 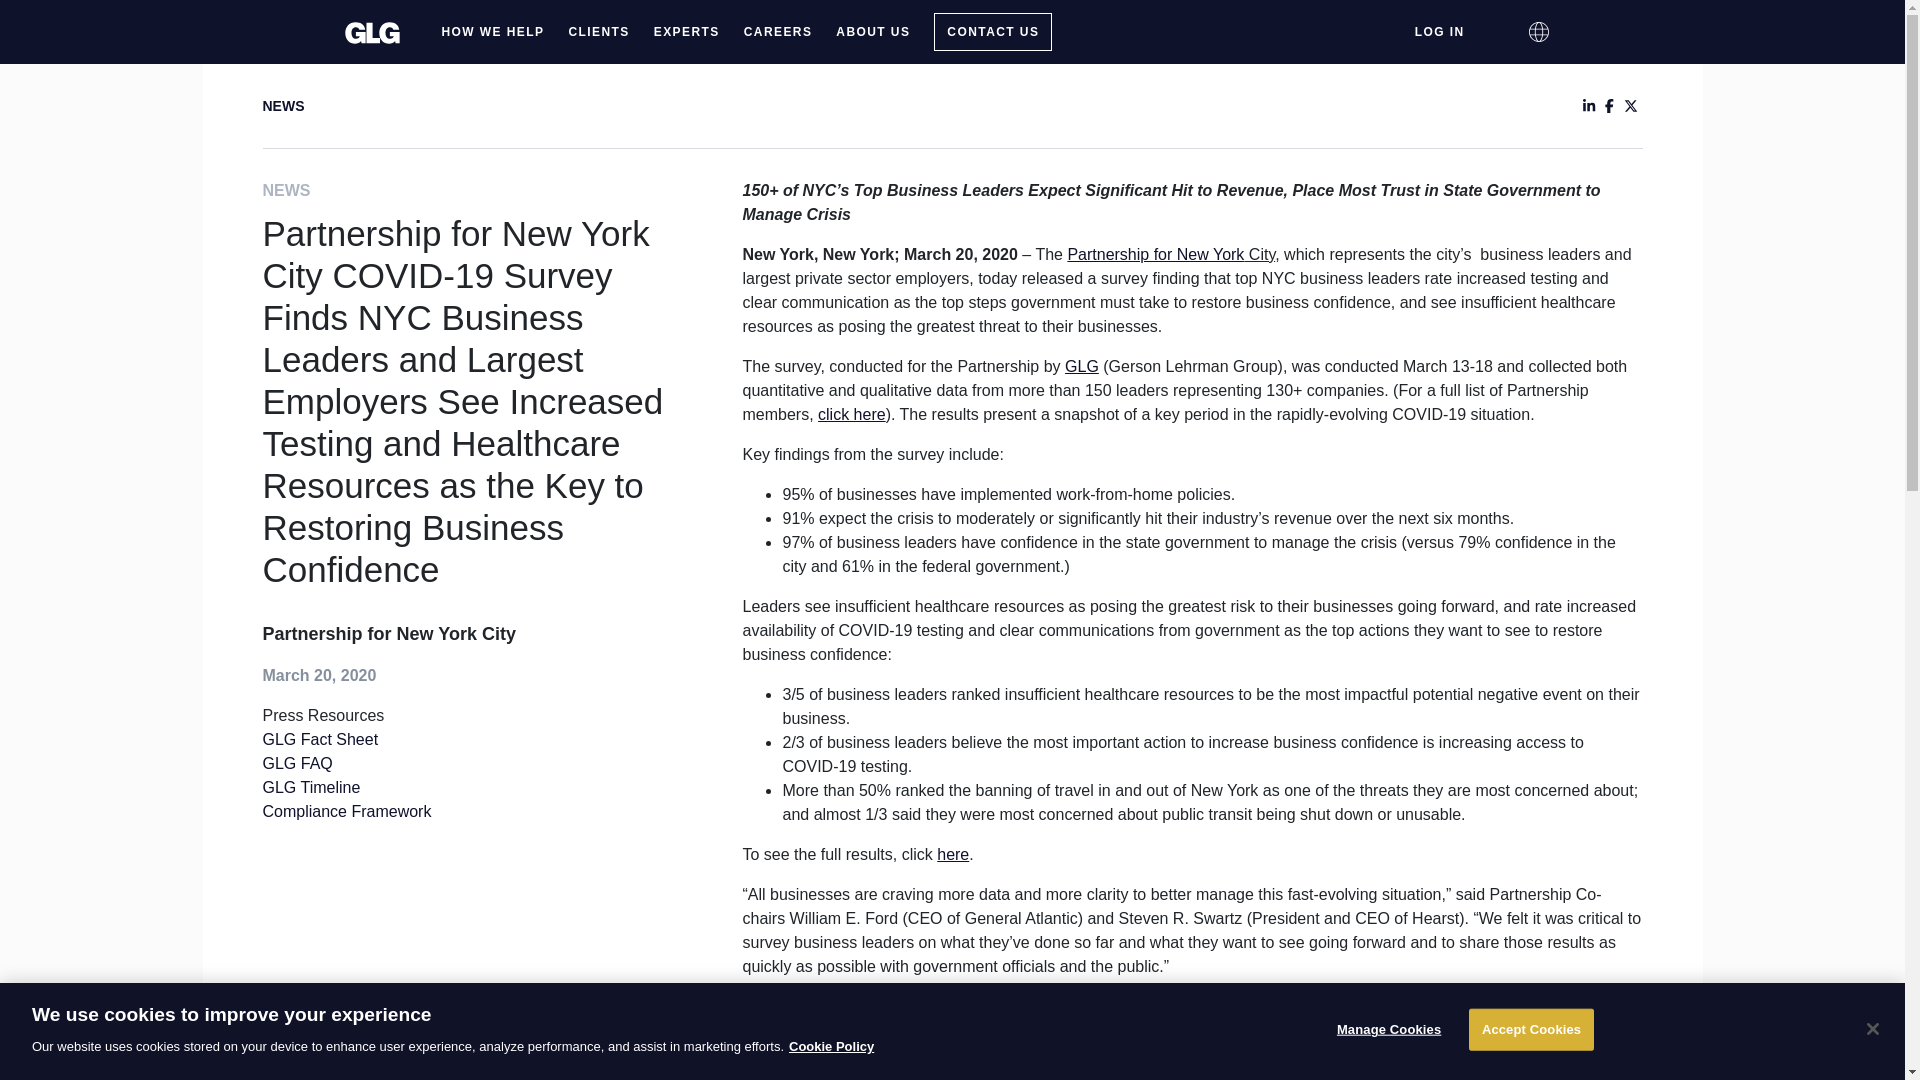 I want to click on HOW WE HELP, so click(x=493, y=32).